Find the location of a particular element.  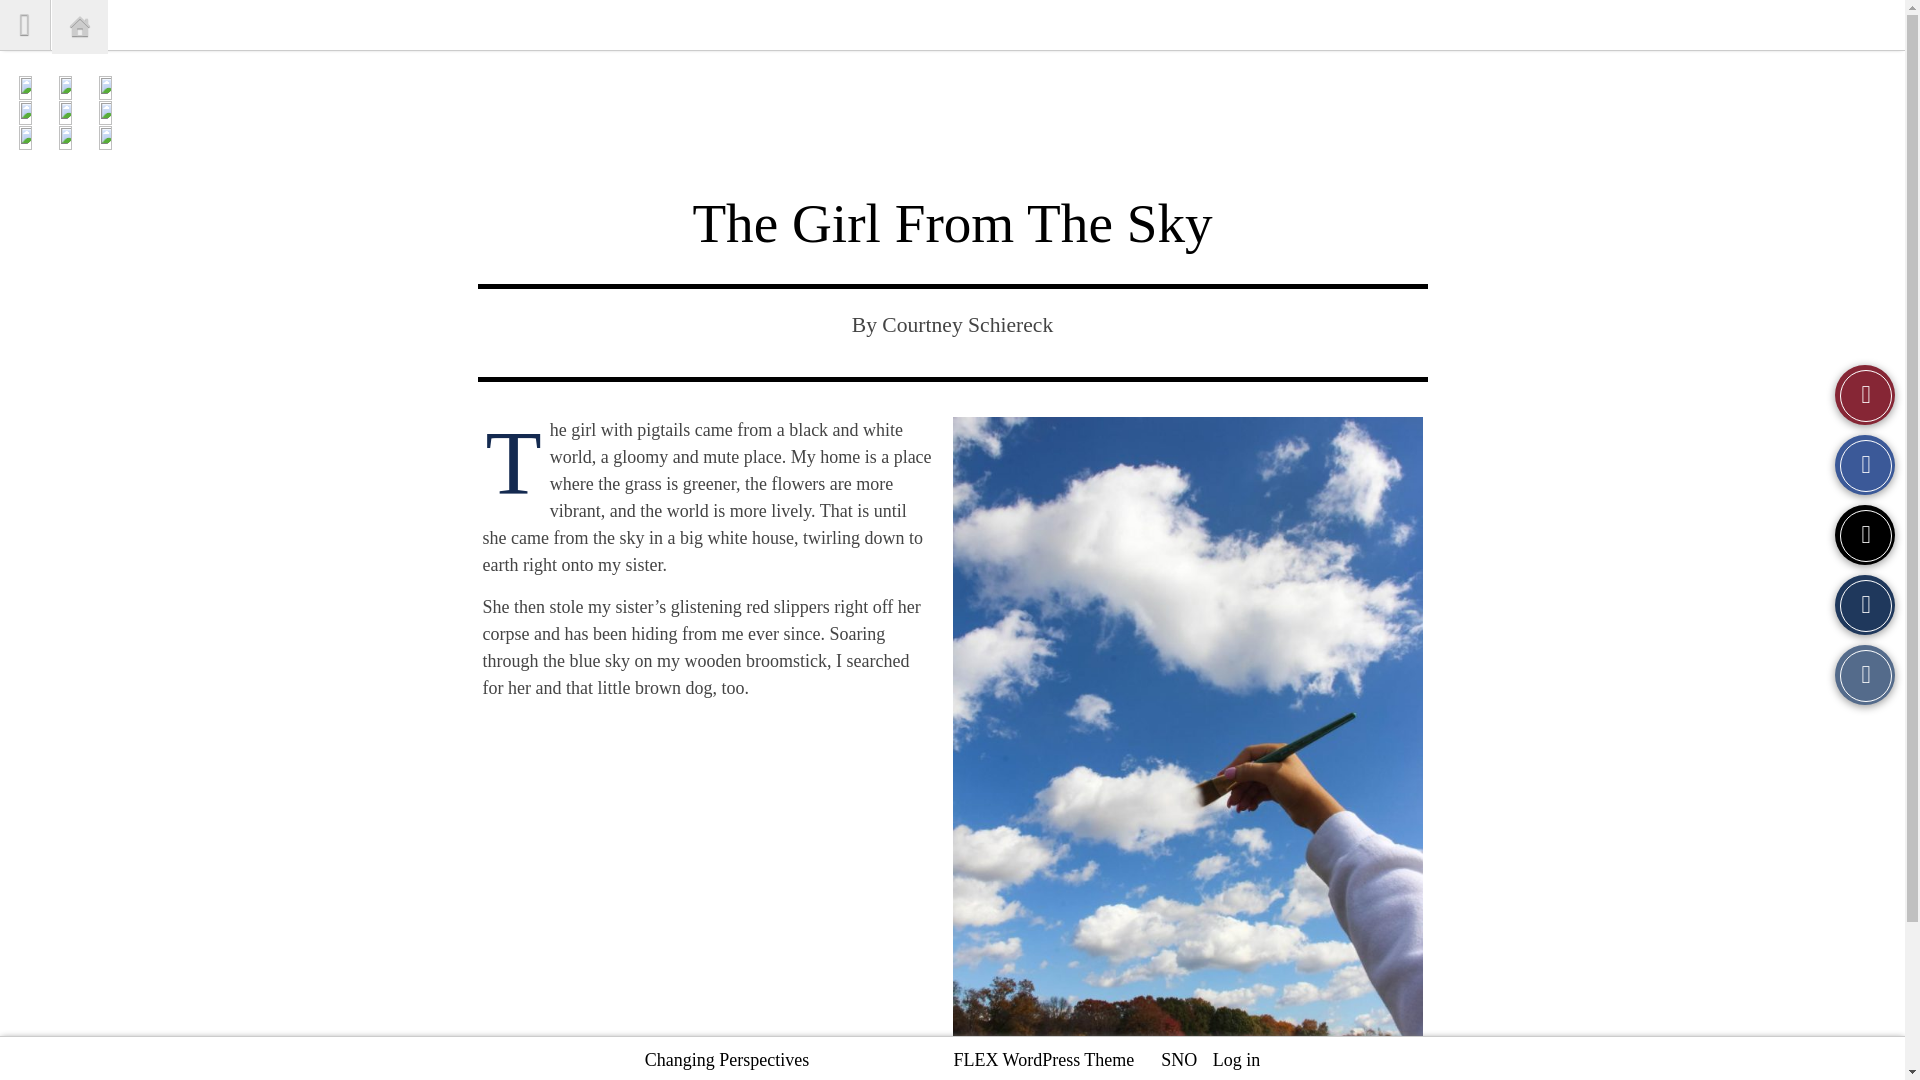

Print is located at coordinates (1865, 674).